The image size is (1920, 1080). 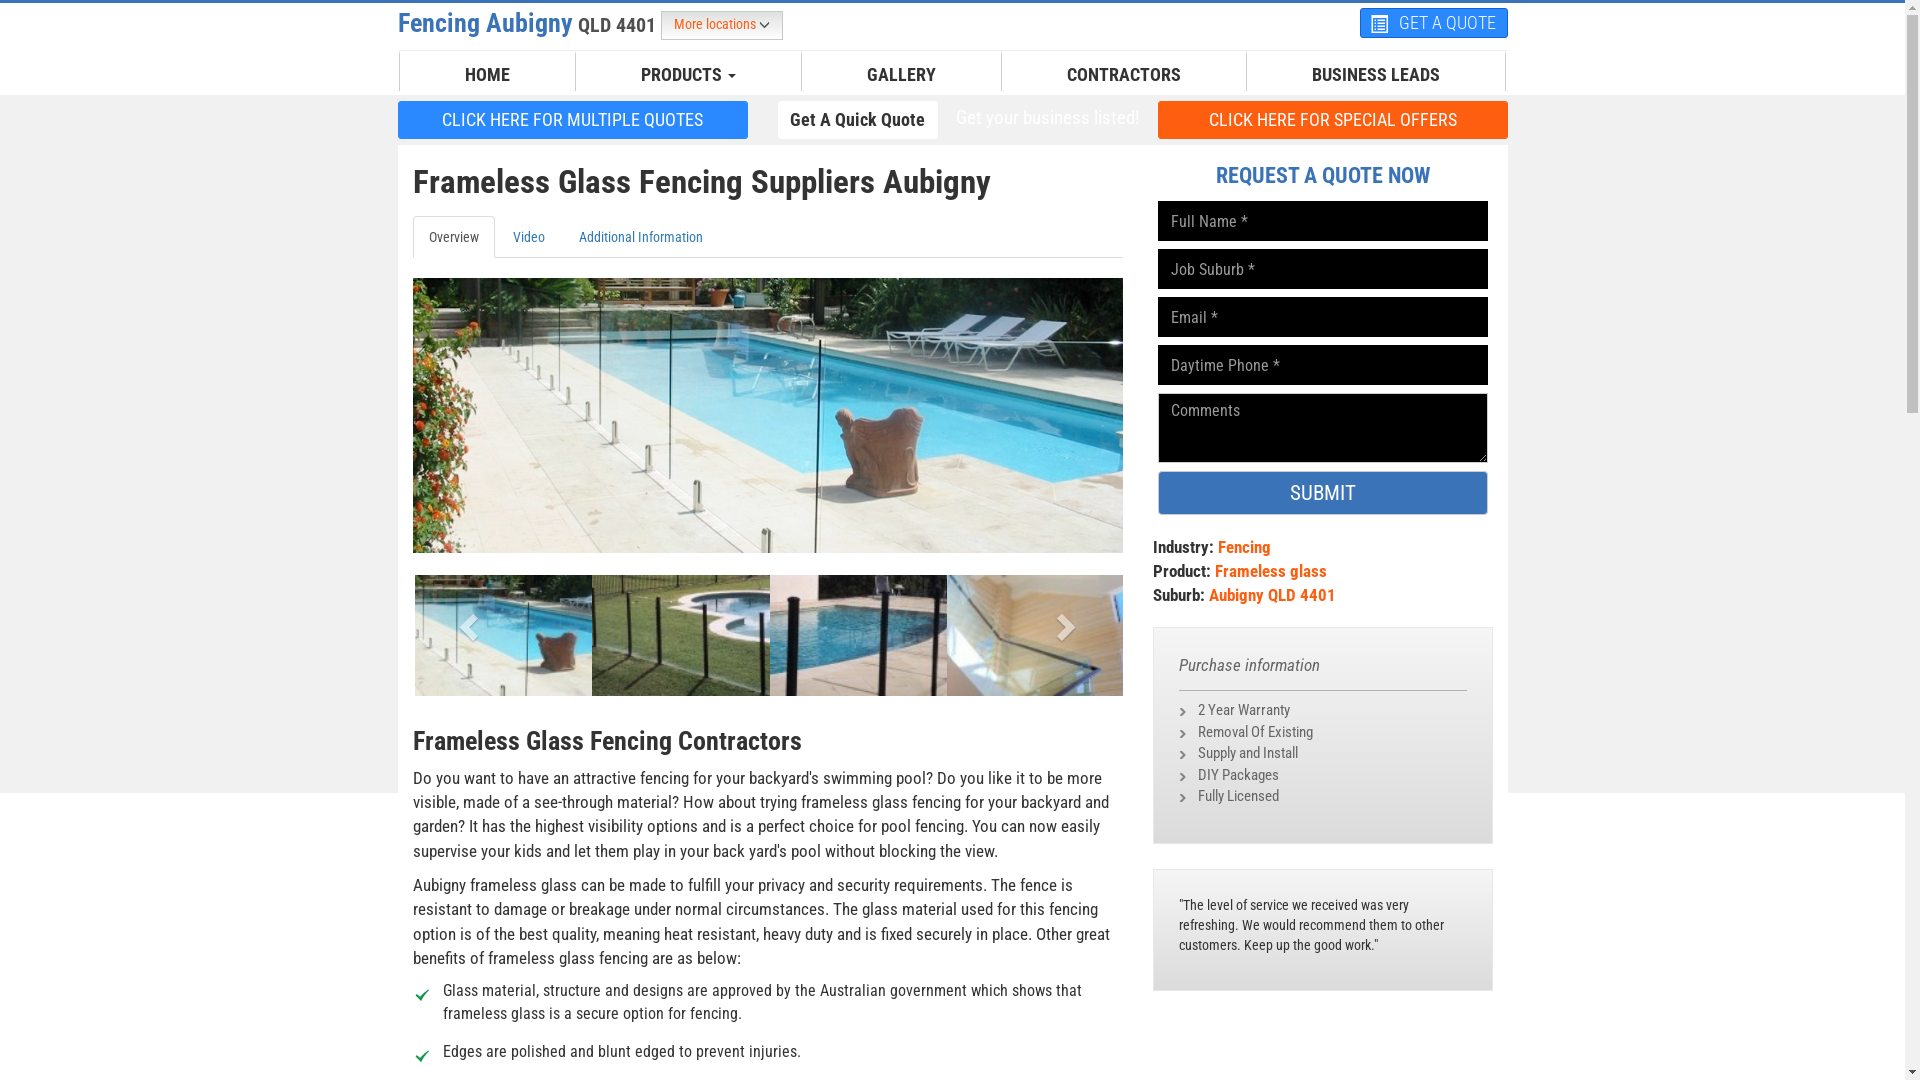 I want to click on Get your business listed!, so click(x=1047, y=118).